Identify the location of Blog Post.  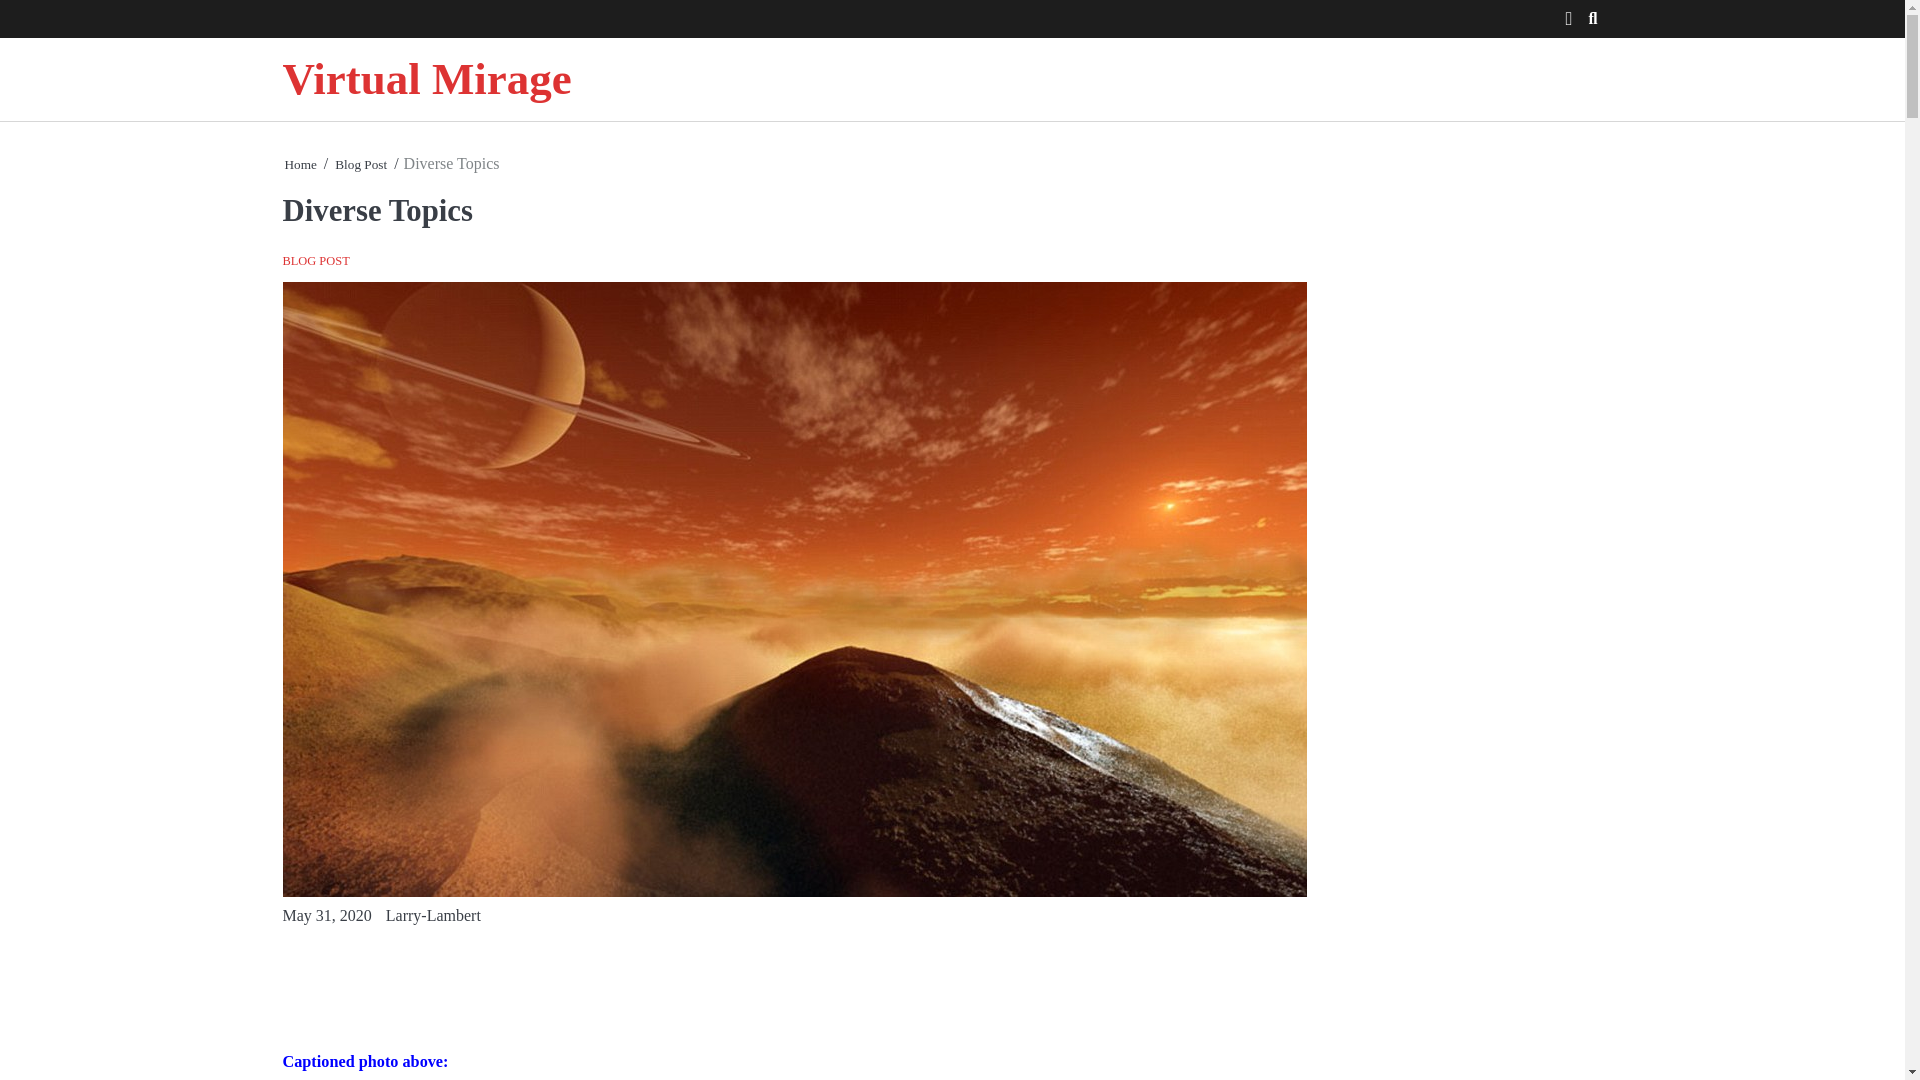
(360, 164).